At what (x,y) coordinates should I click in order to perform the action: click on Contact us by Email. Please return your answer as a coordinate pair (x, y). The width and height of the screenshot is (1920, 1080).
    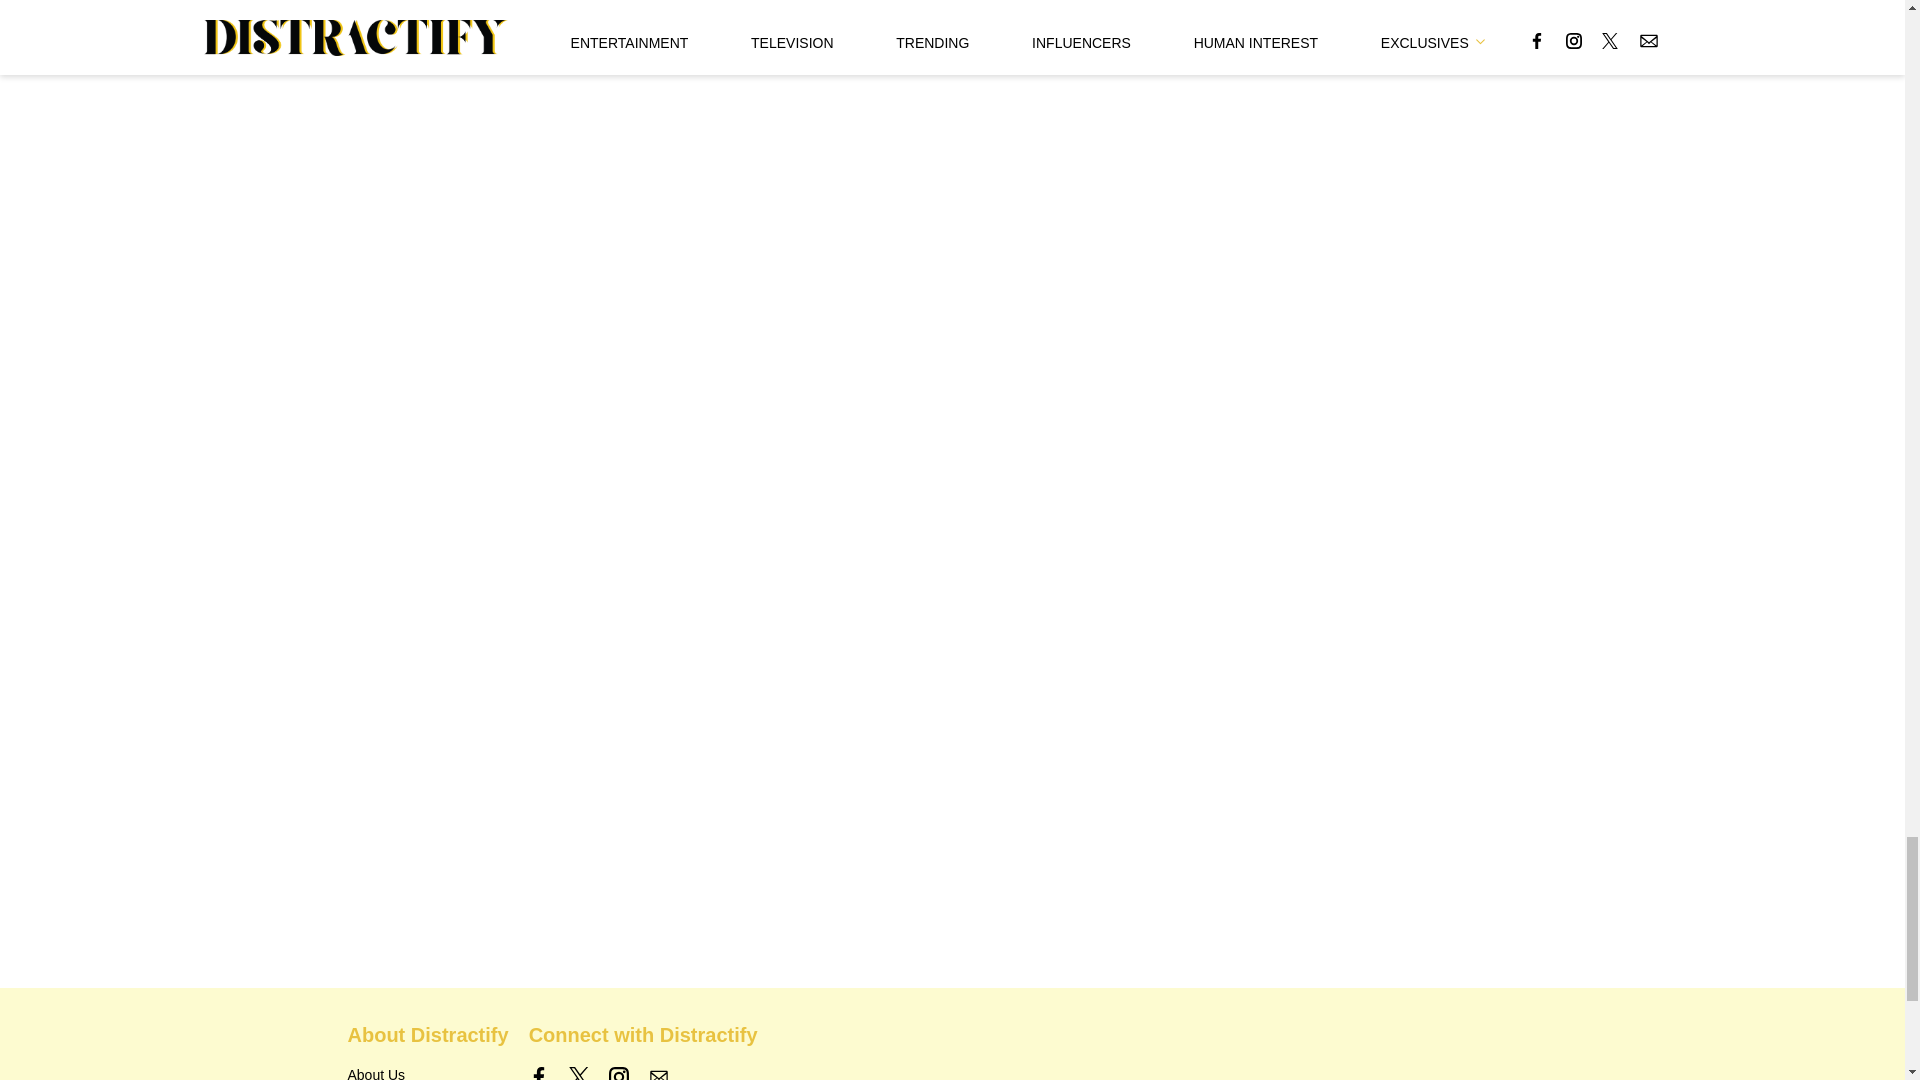
    Looking at the image, I should click on (658, 1074).